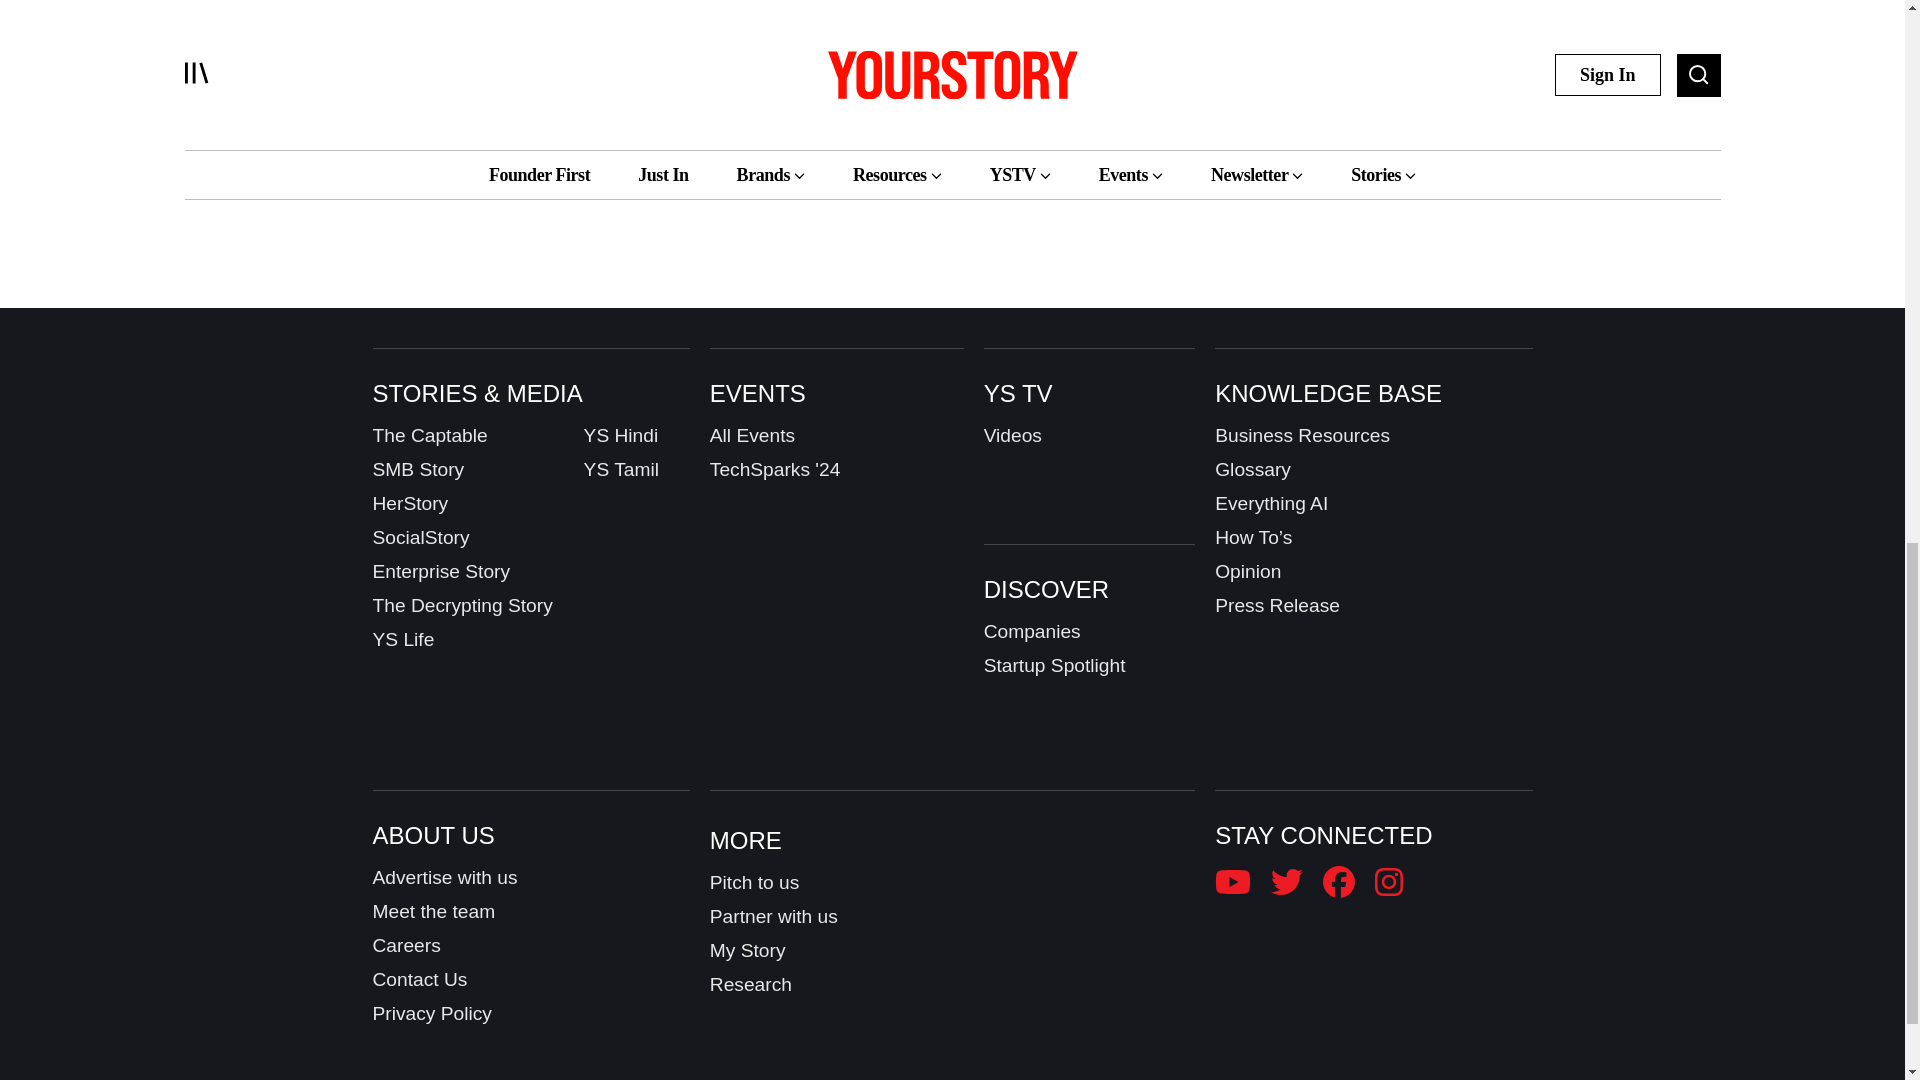 Image resolution: width=1920 pixels, height=1080 pixels. What do you see at coordinates (1054, 666) in the screenshot?
I see `Startup Spotlight` at bounding box center [1054, 666].